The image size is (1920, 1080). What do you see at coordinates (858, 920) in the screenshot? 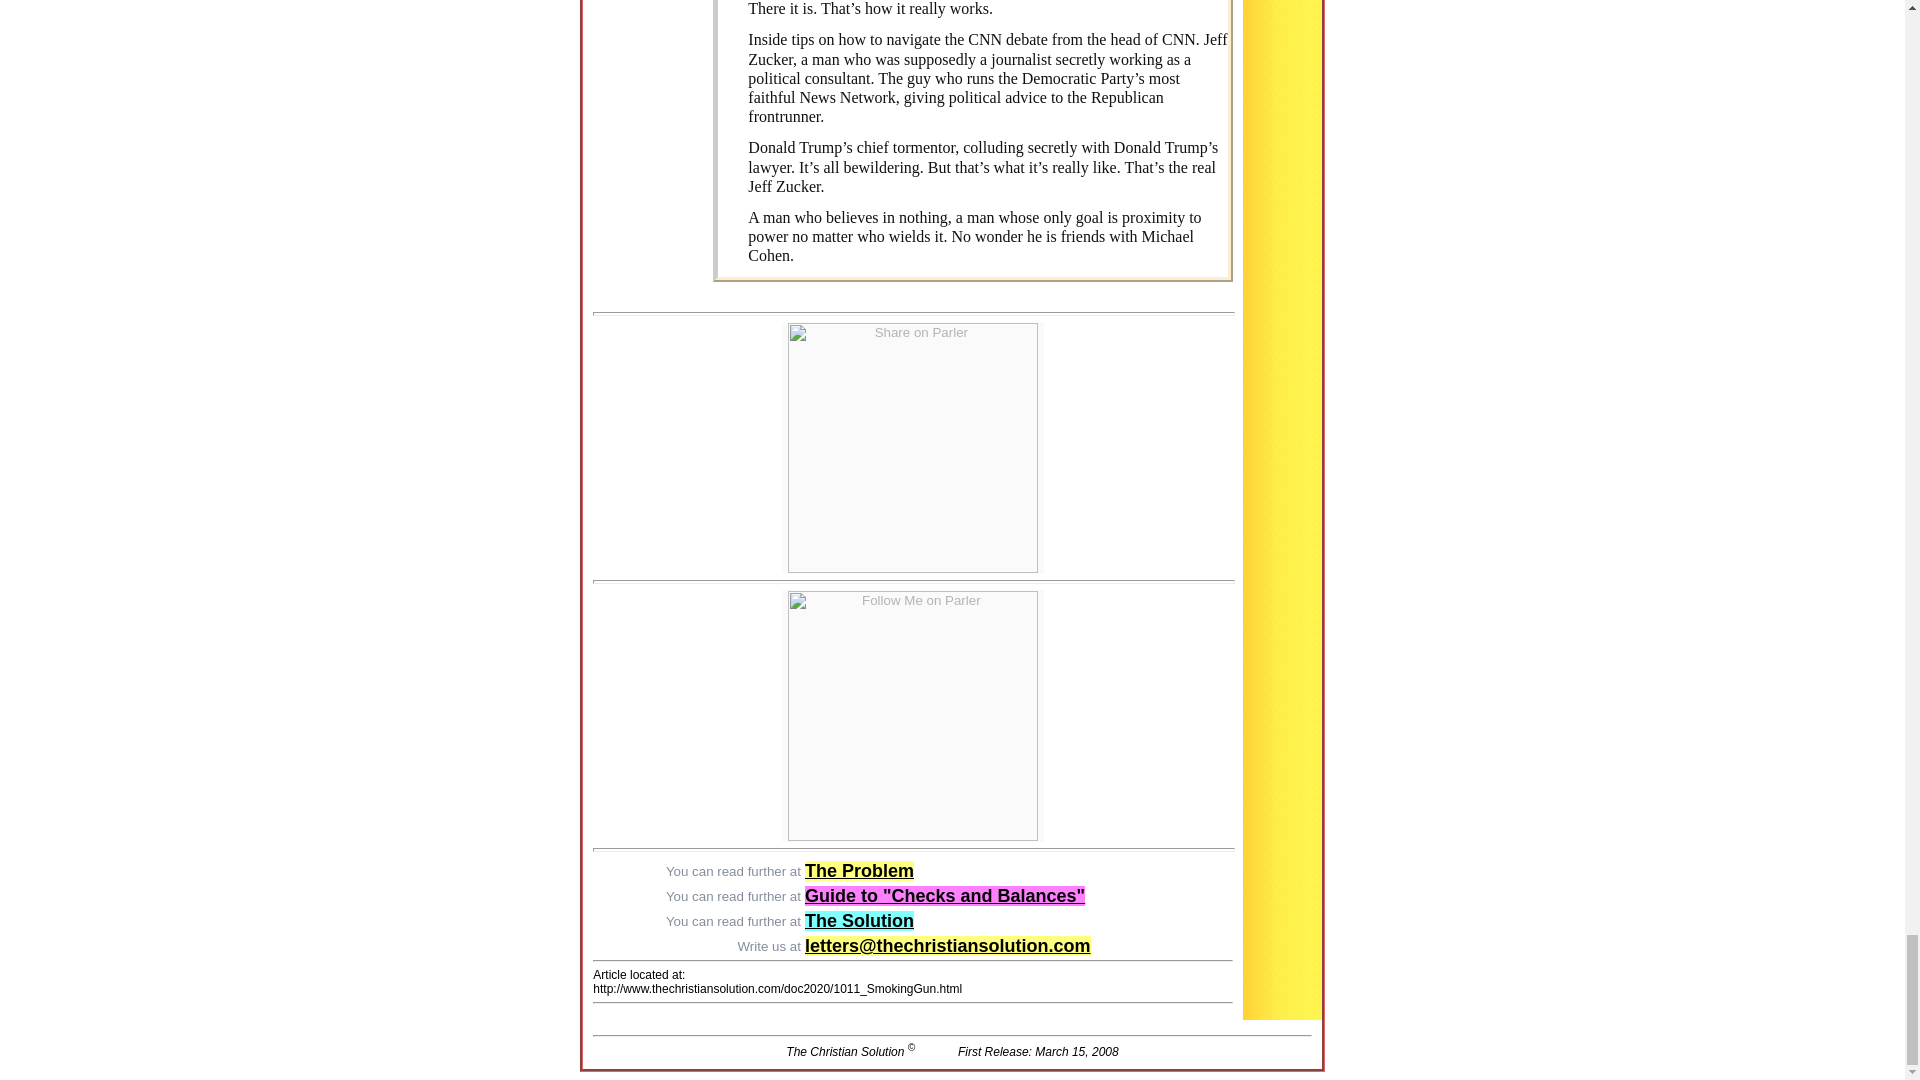
I see `The Solution` at bounding box center [858, 920].